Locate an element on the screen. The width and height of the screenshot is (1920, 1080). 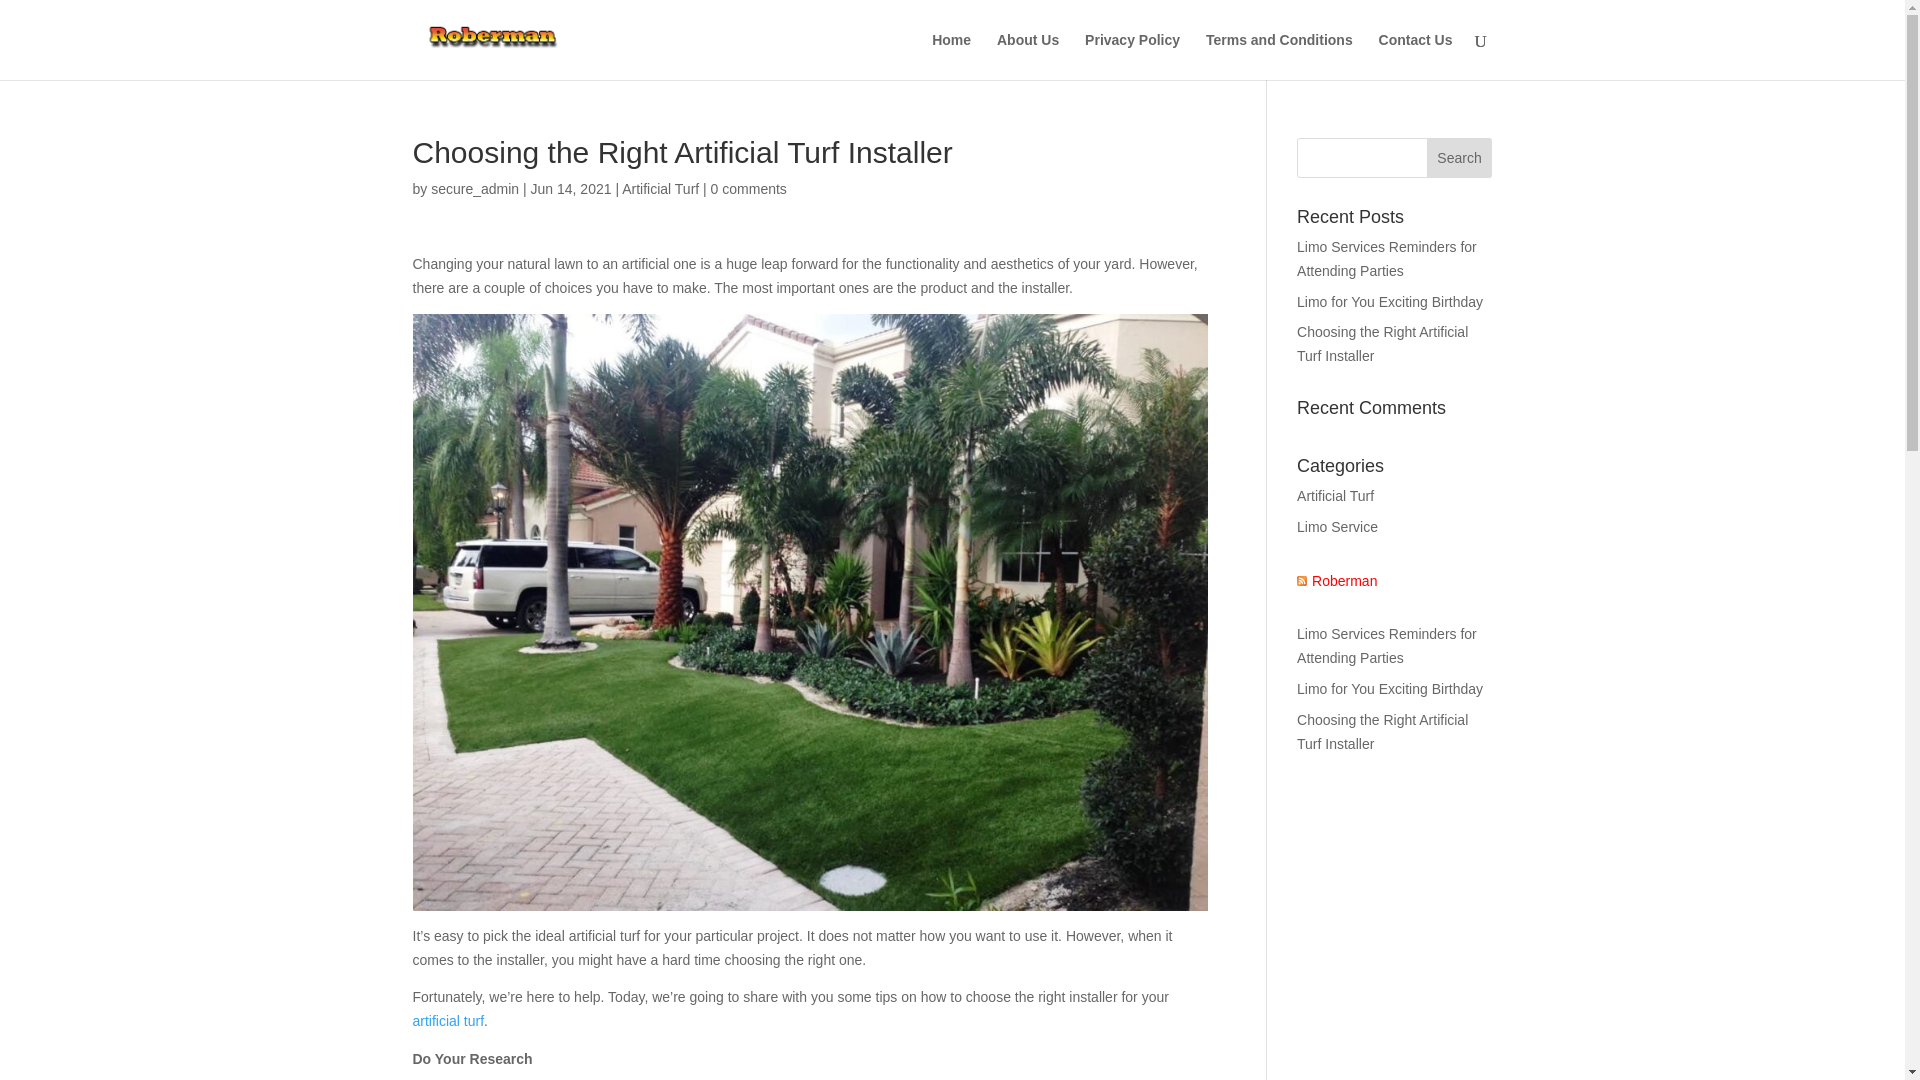
Privacy Policy is located at coordinates (1132, 56).